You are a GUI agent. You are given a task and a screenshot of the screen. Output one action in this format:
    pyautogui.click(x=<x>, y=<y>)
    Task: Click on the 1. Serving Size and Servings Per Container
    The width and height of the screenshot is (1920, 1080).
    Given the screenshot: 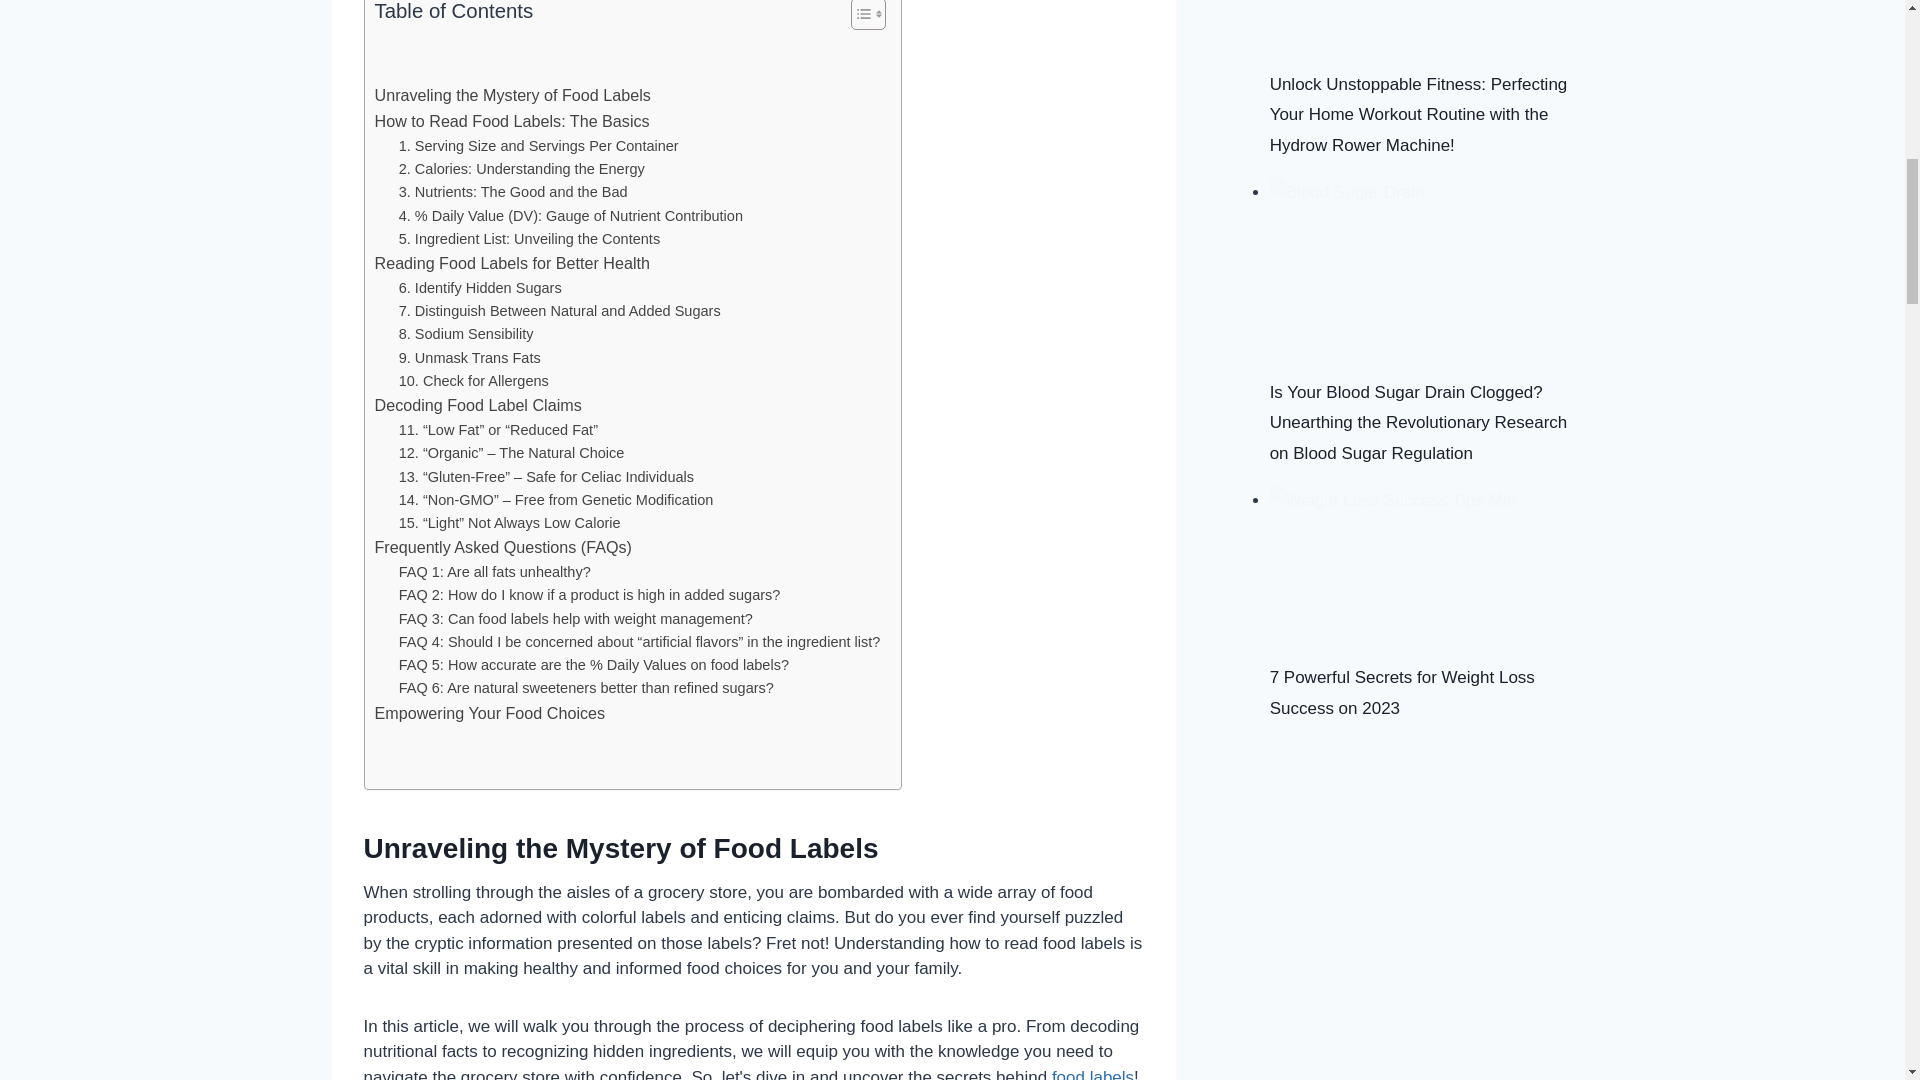 What is the action you would take?
    pyautogui.click(x=539, y=146)
    